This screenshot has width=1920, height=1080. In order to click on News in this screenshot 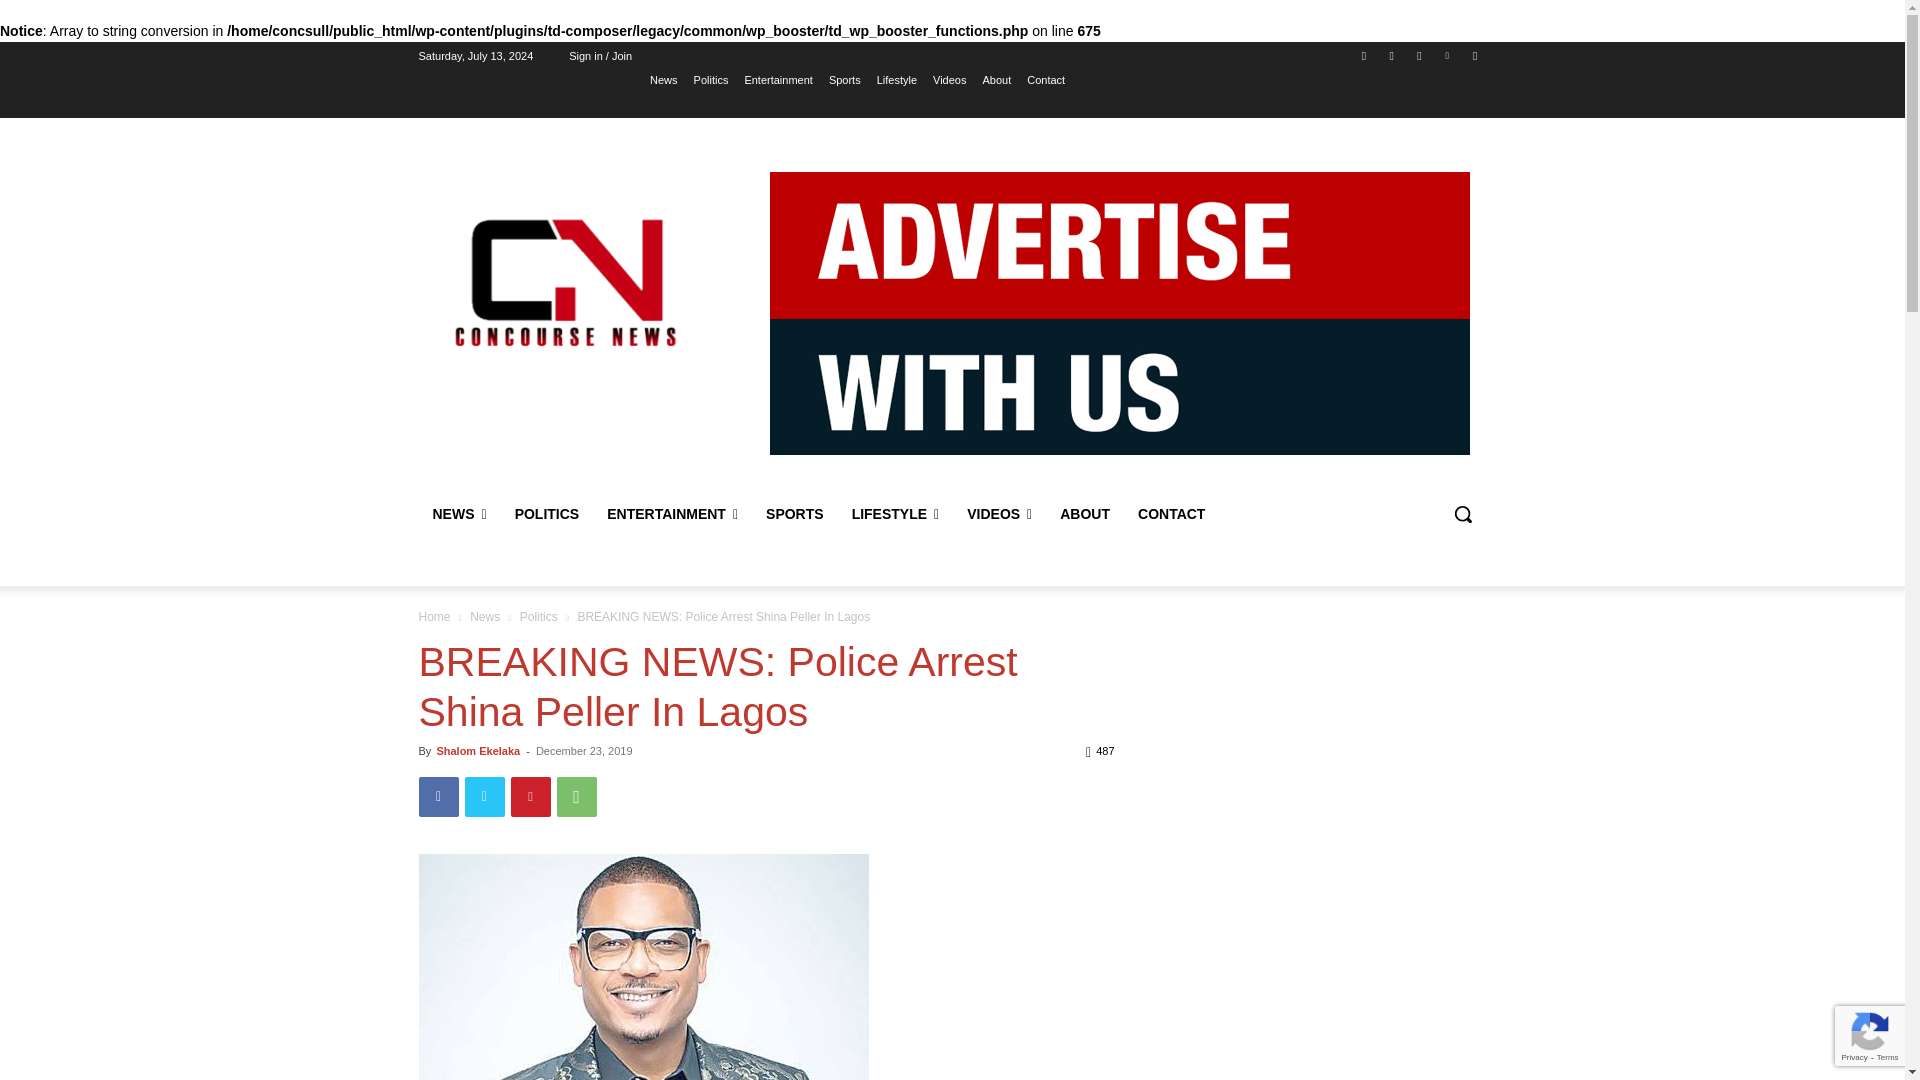, I will do `click(664, 79)`.